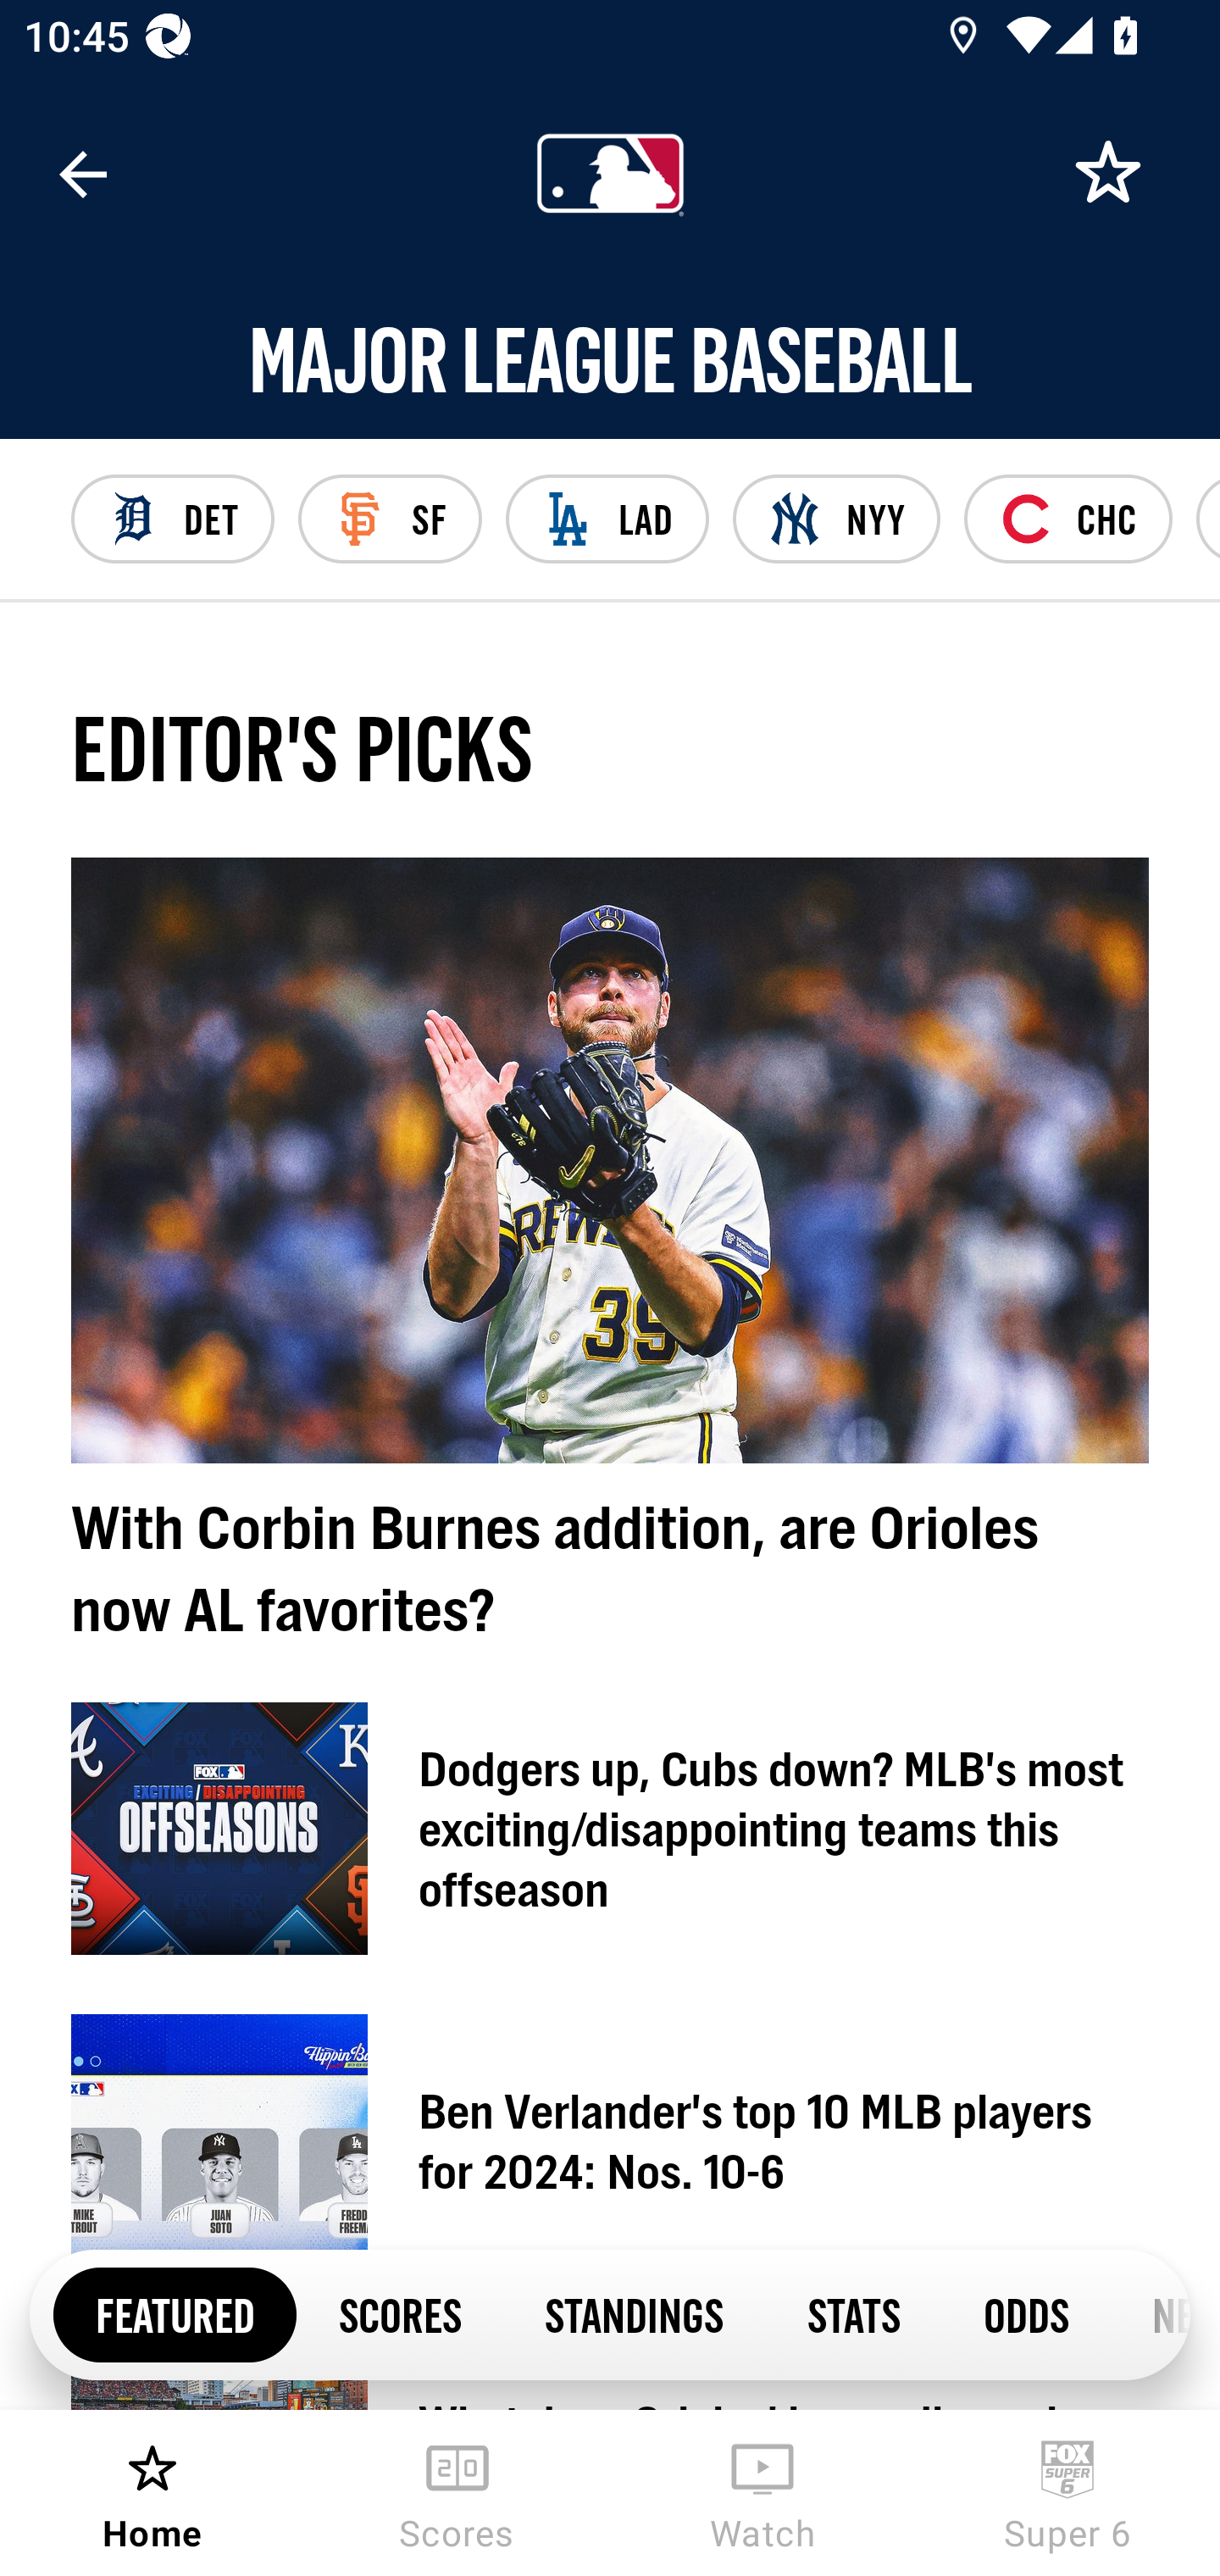 This screenshot has height=2576, width=1220. I want to click on Scores, so click(457, 2493).